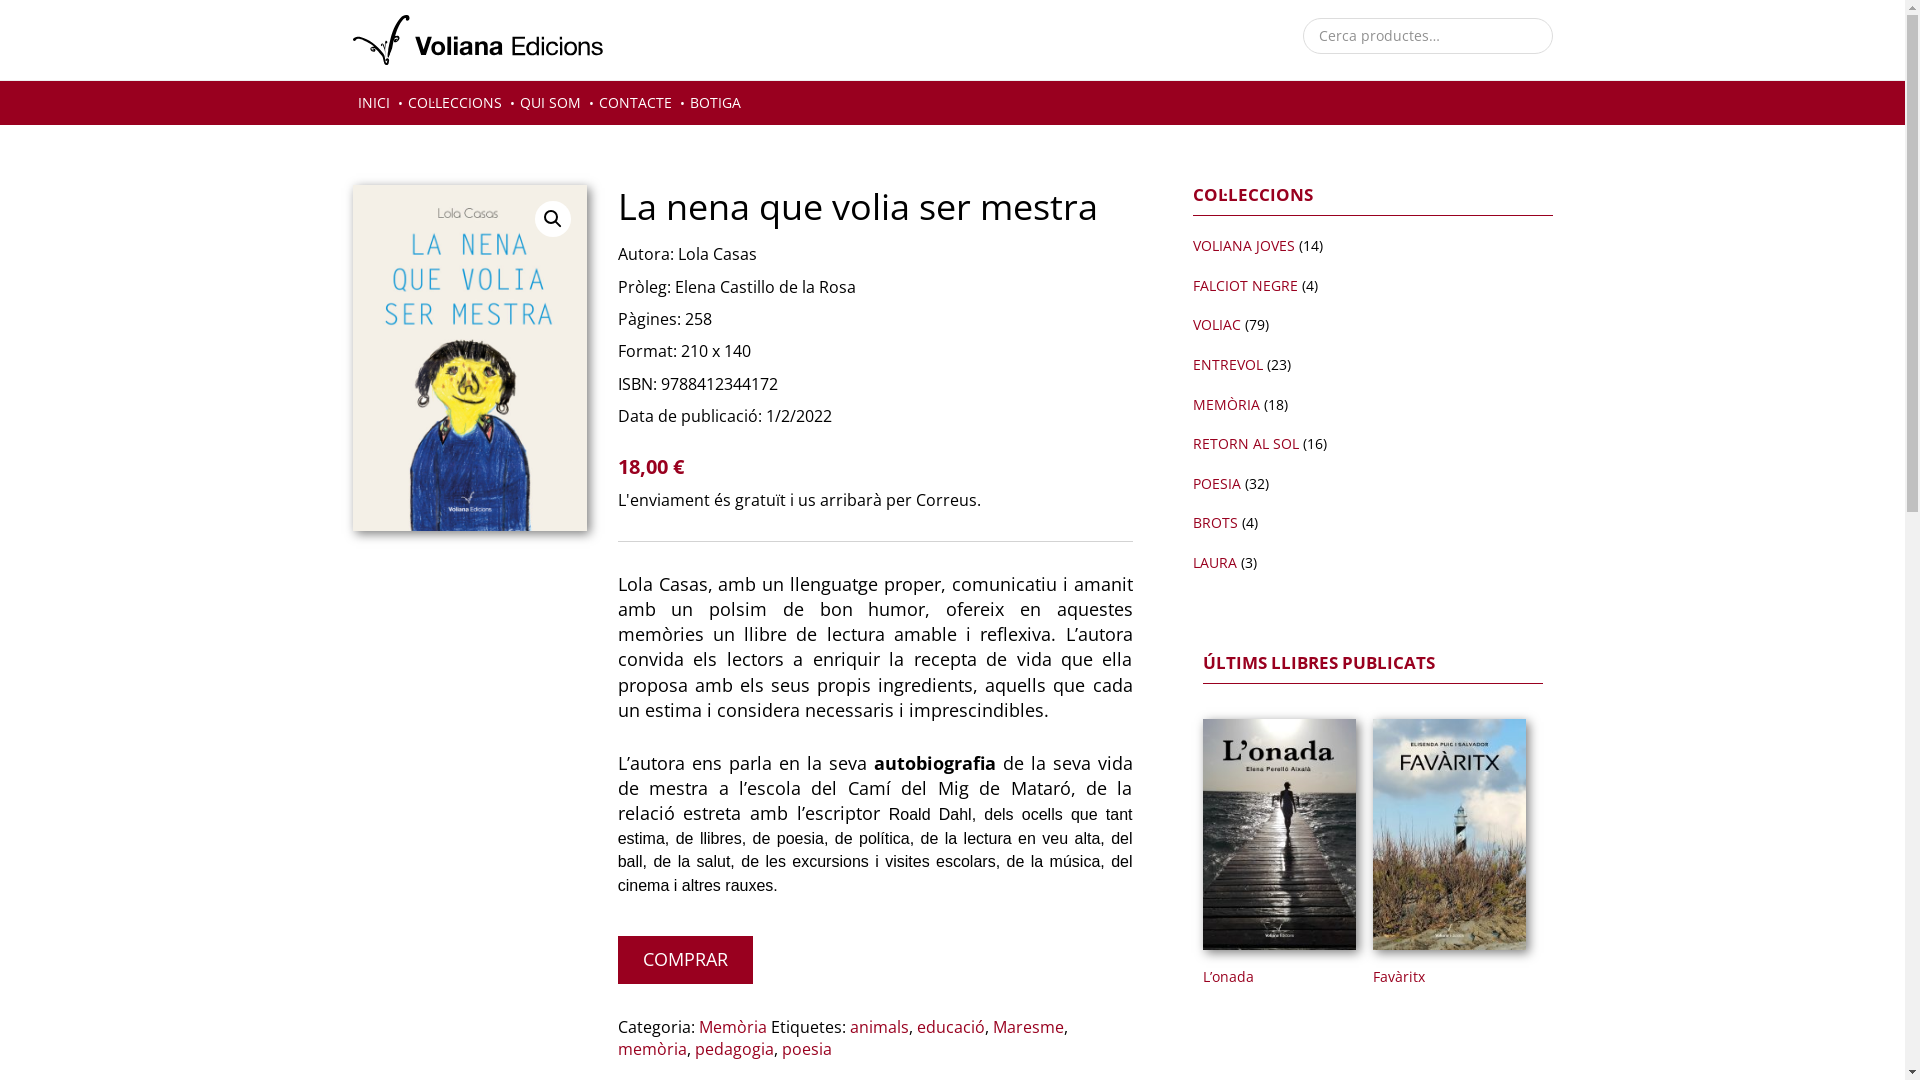 The image size is (1920, 1080). Describe the element at coordinates (1243, 246) in the screenshot. I see `VOLIANA JOVES` at that location.